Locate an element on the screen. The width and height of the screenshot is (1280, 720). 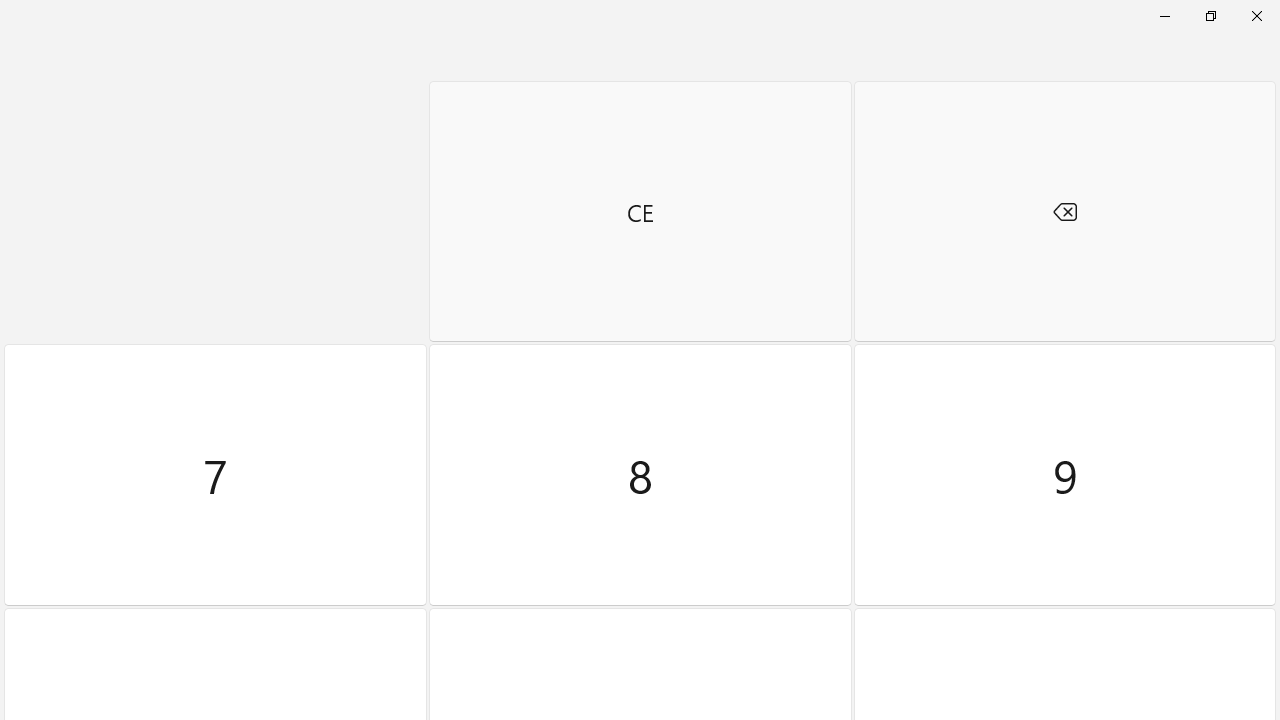
Backspace is located at coordinates (1064, 211).